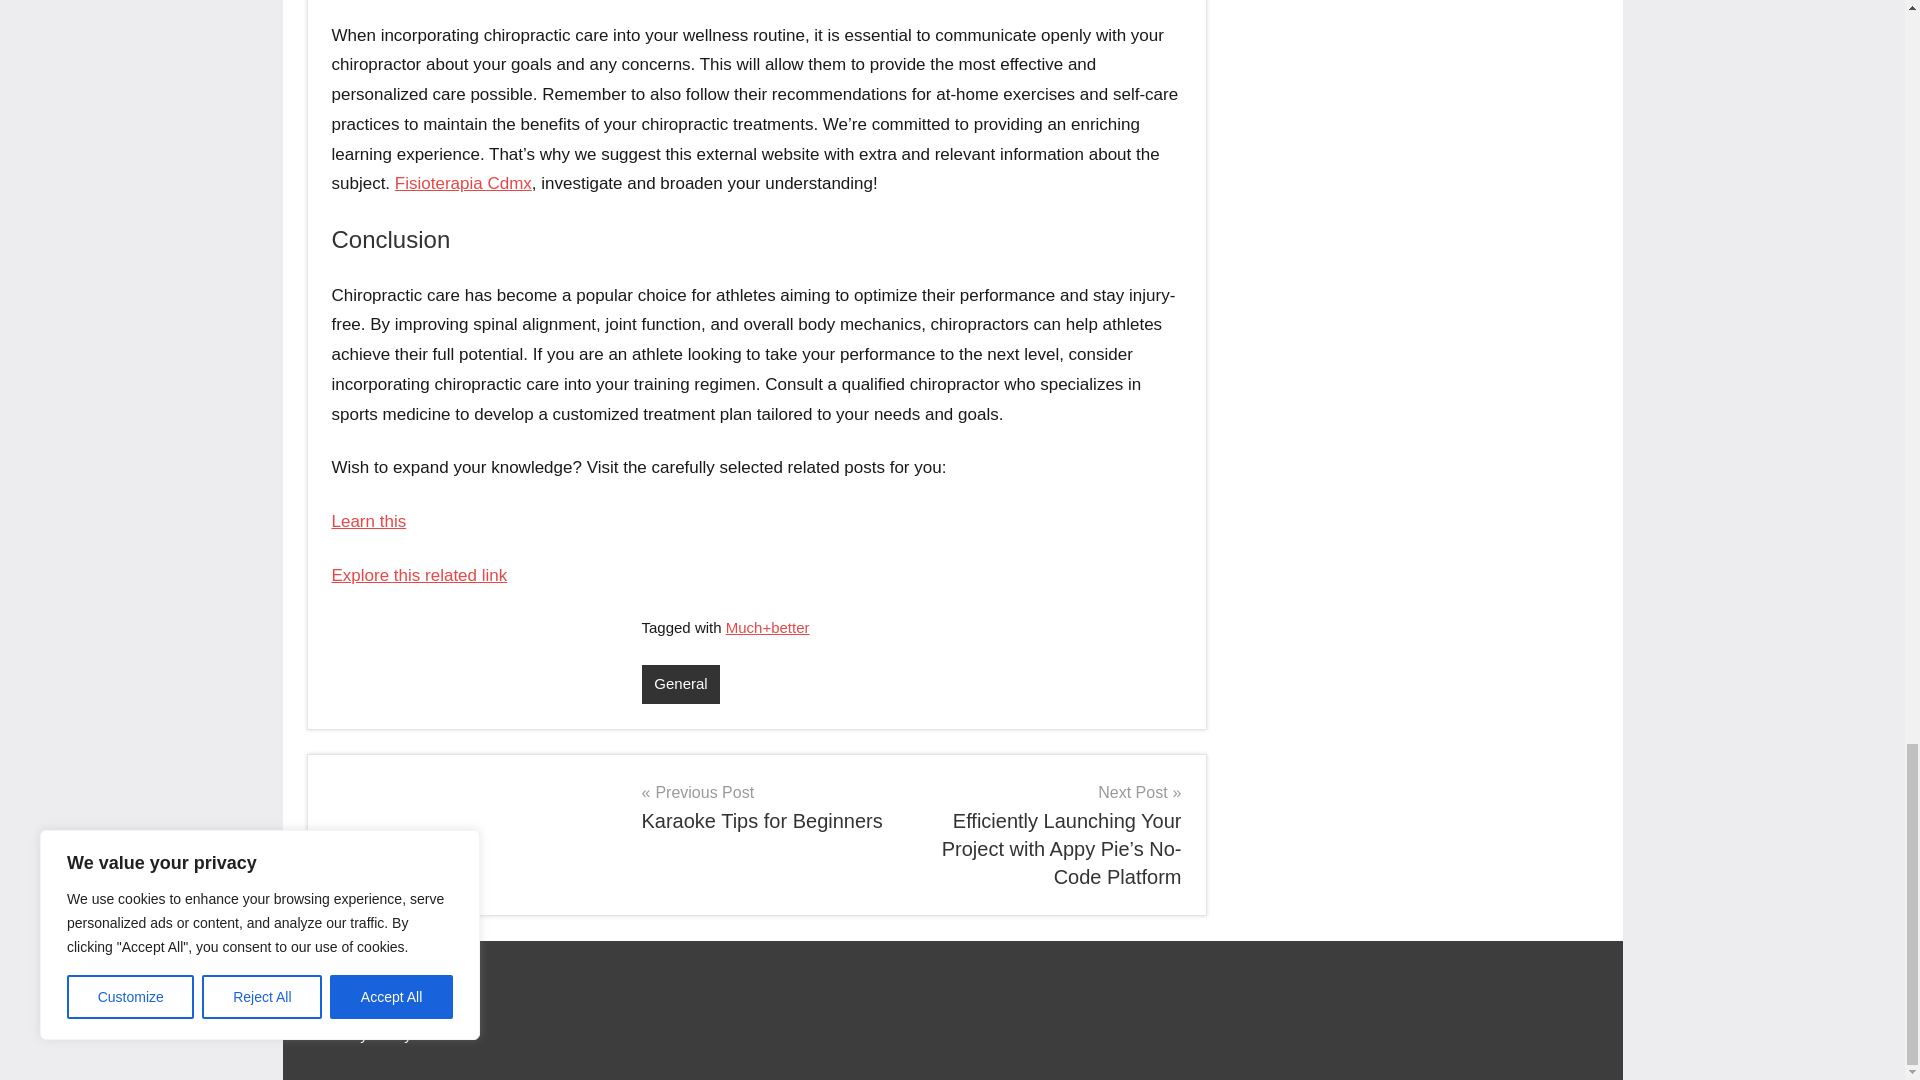 Image resolution: width=1920 pixels, height=1080 pixels. Describe the element at coordinates (420, 575) in the screenshot. I see `Explore this related link` at that location.